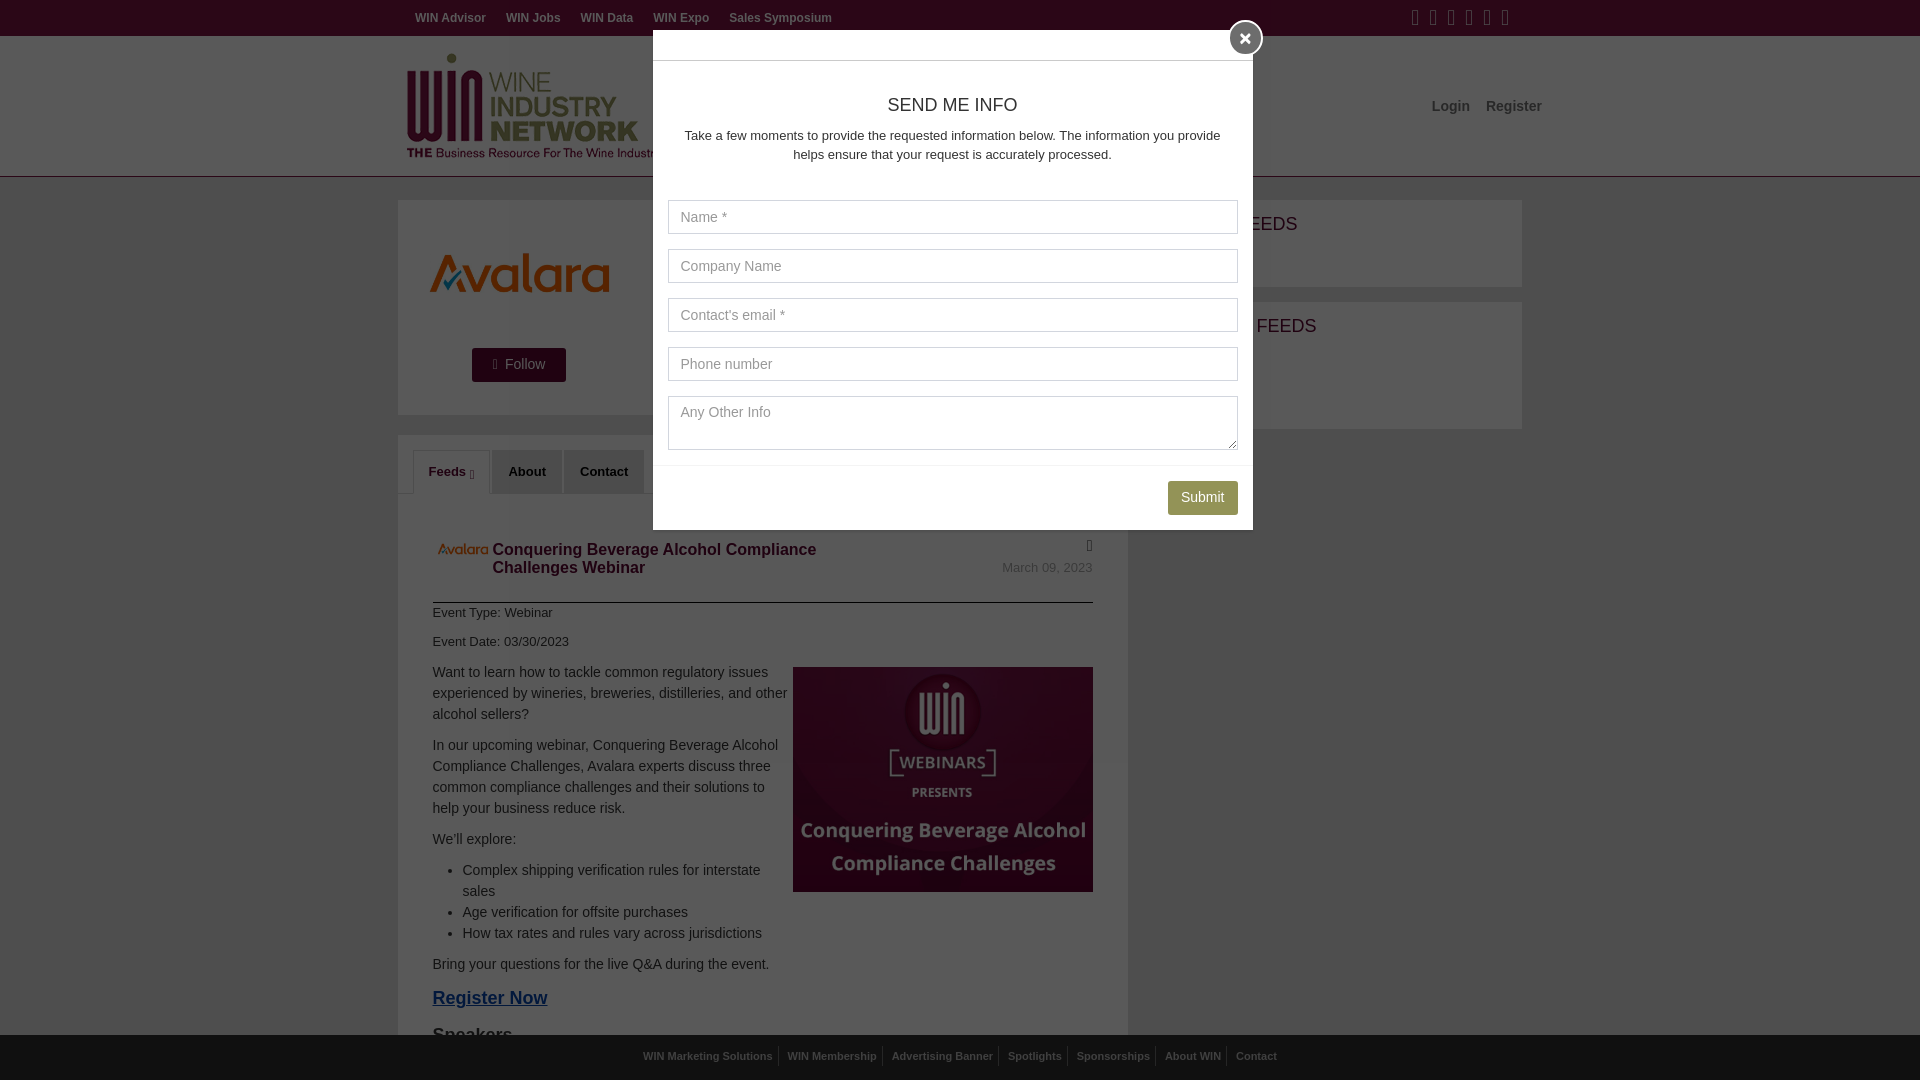 The height and width of the screenshot is (1080, 1920). What do you see at coordinates (709, 328) in the screenshot?
I see `877-855-9956` at bounding box center [709, 328].